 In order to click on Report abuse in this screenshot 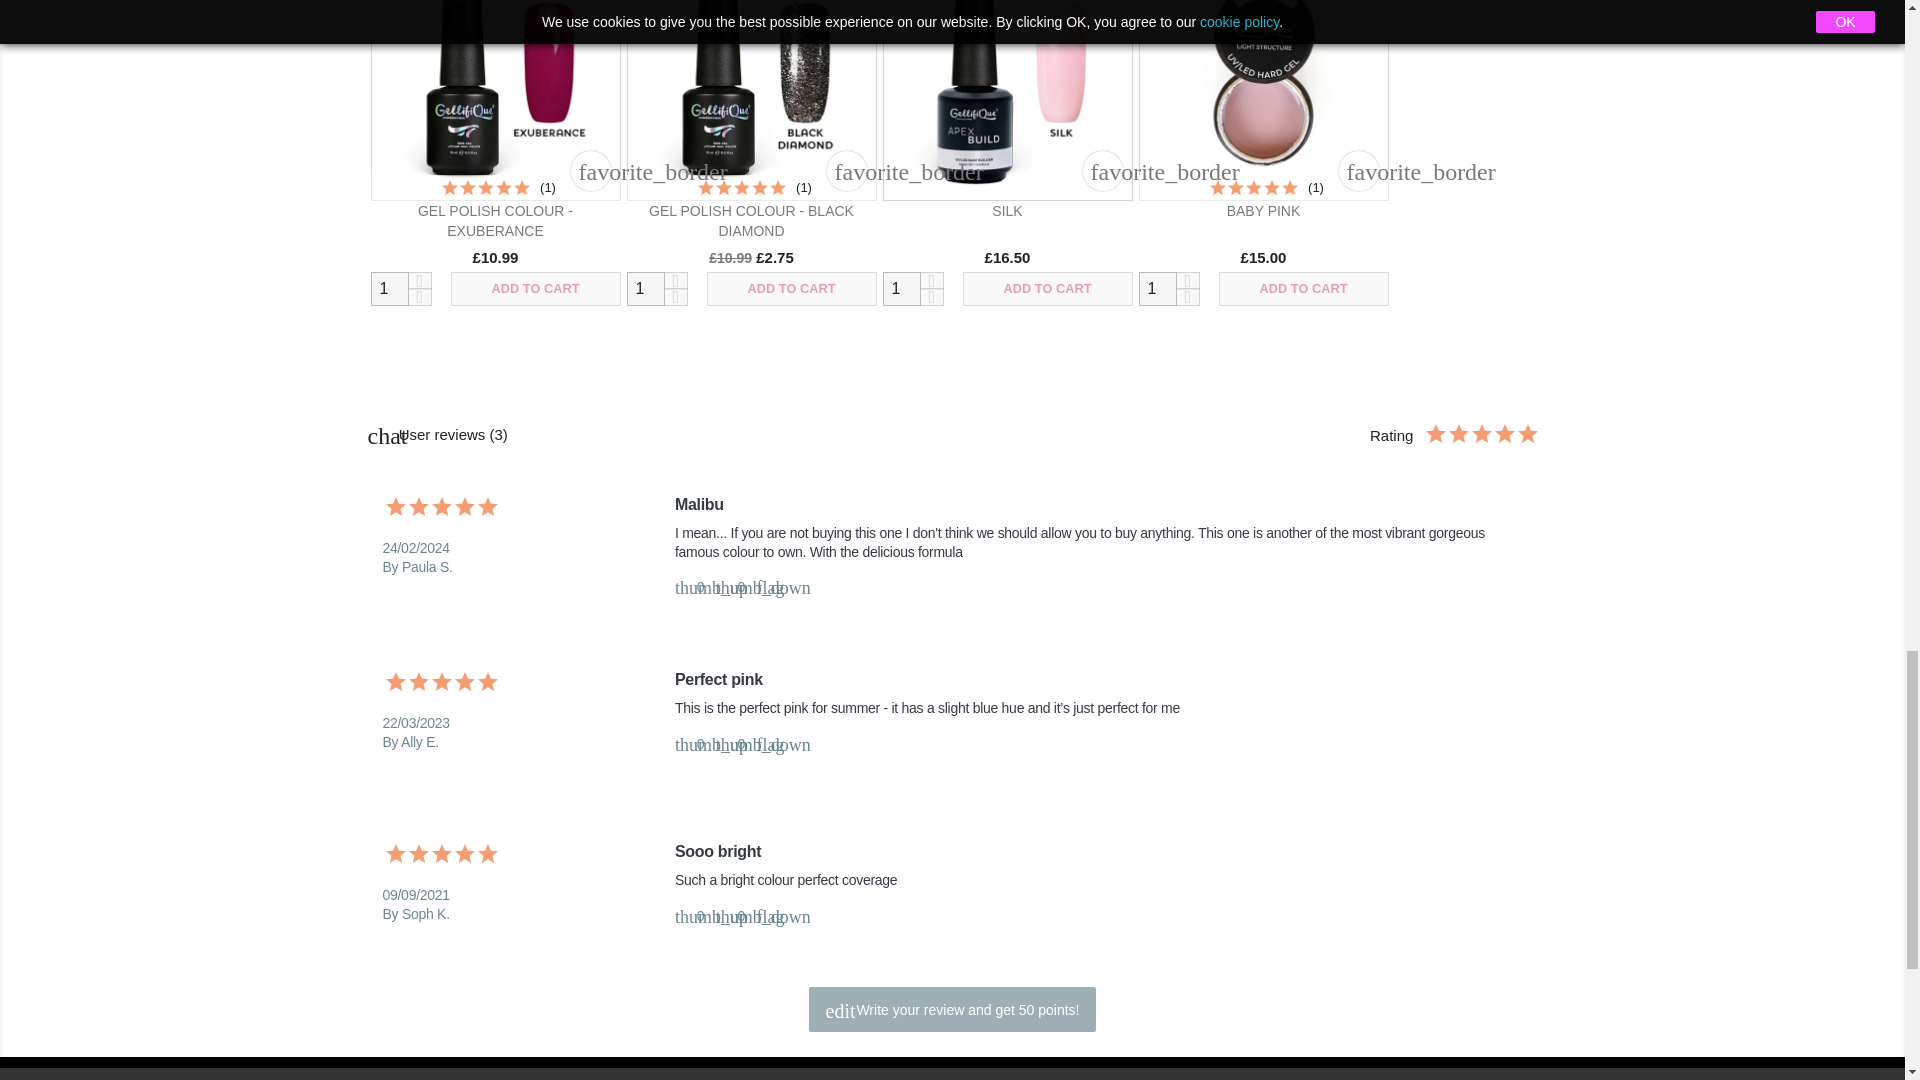, I will do `click(766, 586)`.